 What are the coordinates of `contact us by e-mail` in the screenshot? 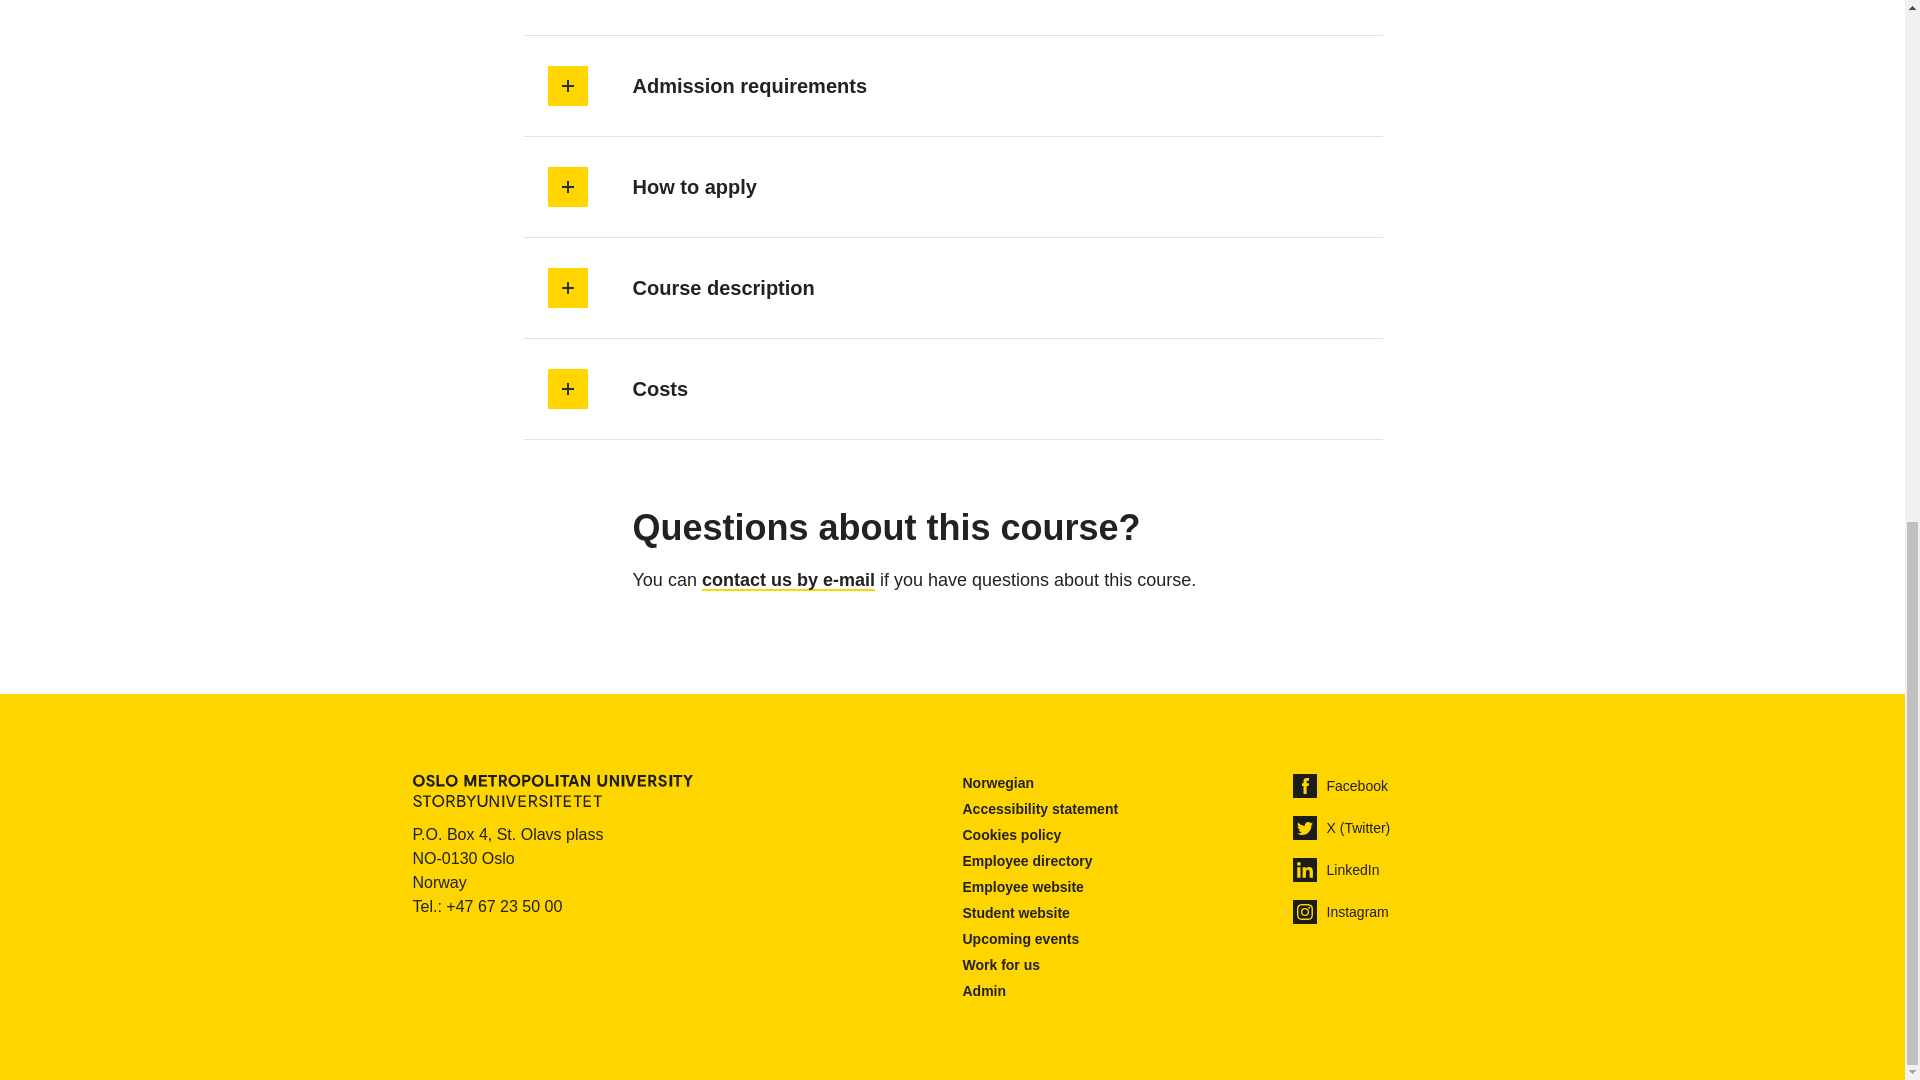 It's located at (788, 580).